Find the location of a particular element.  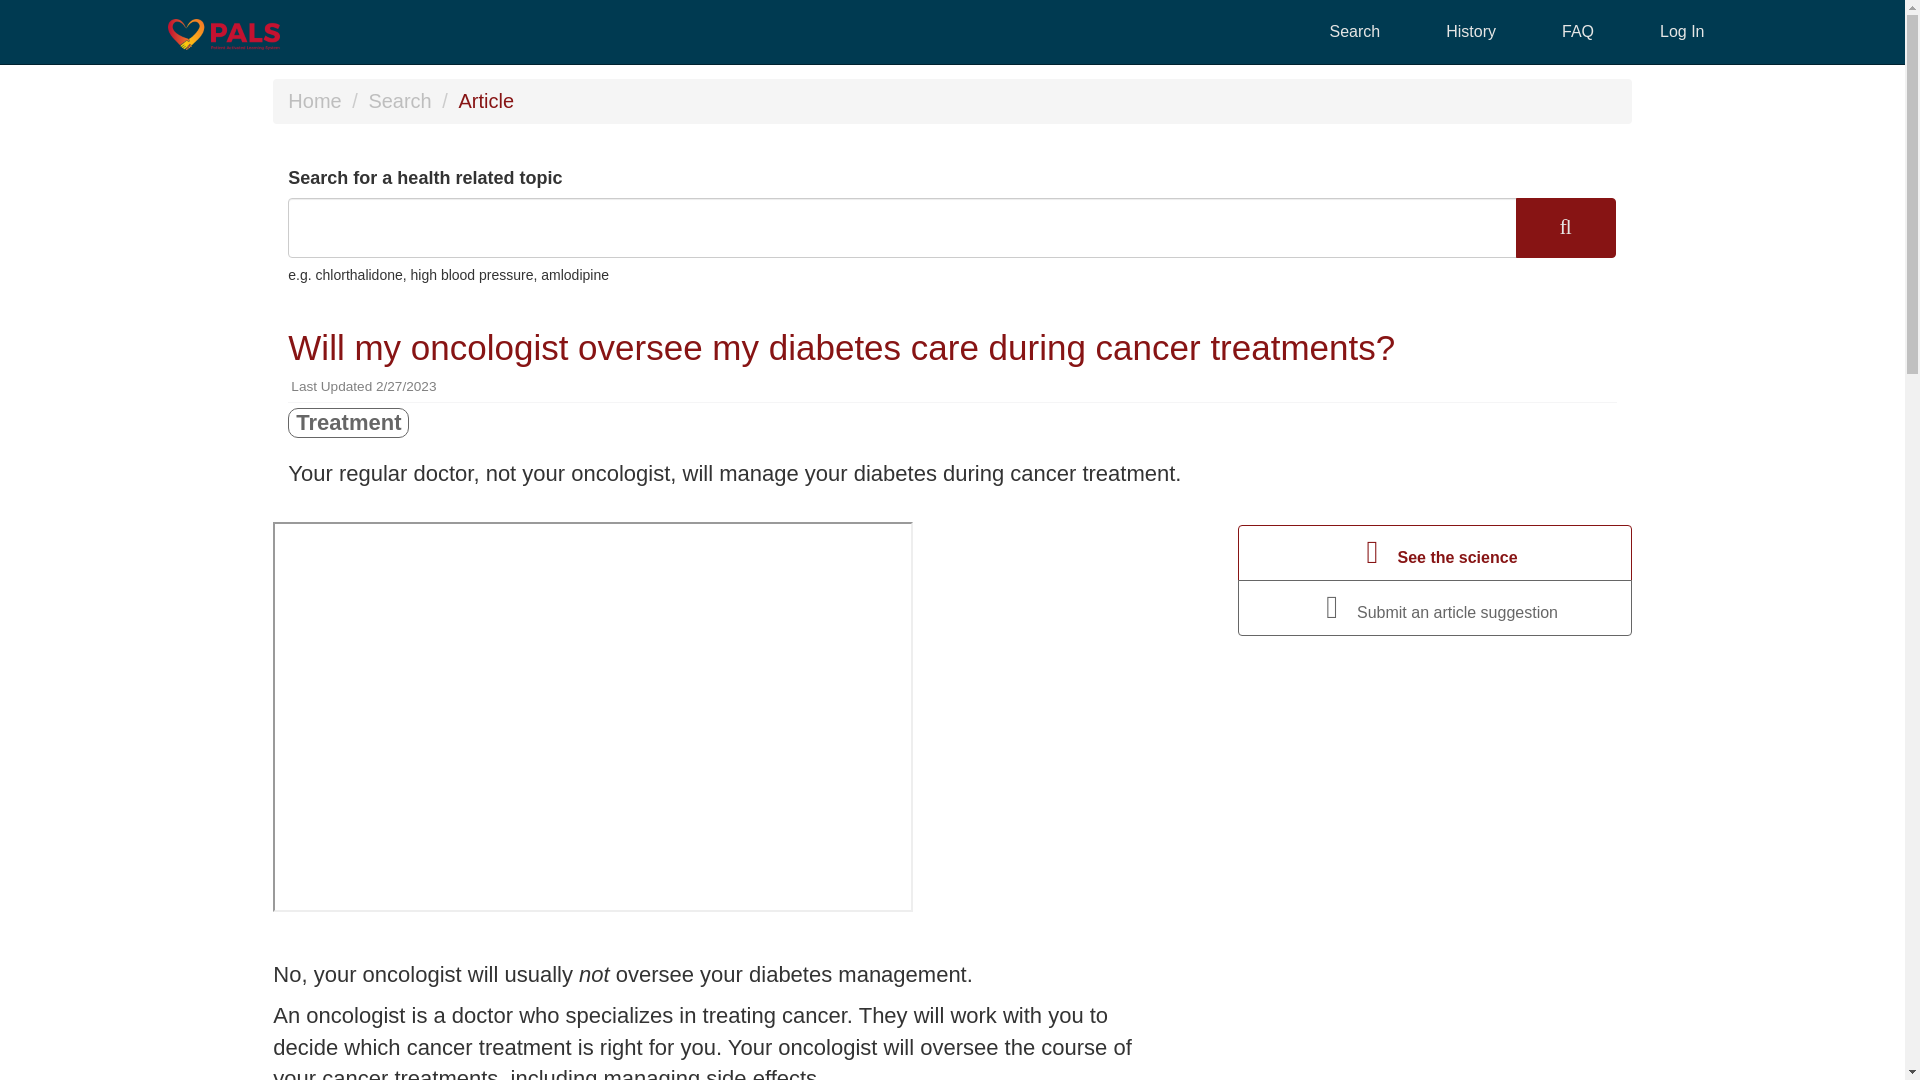

History is located at coordinates (1470, 32).